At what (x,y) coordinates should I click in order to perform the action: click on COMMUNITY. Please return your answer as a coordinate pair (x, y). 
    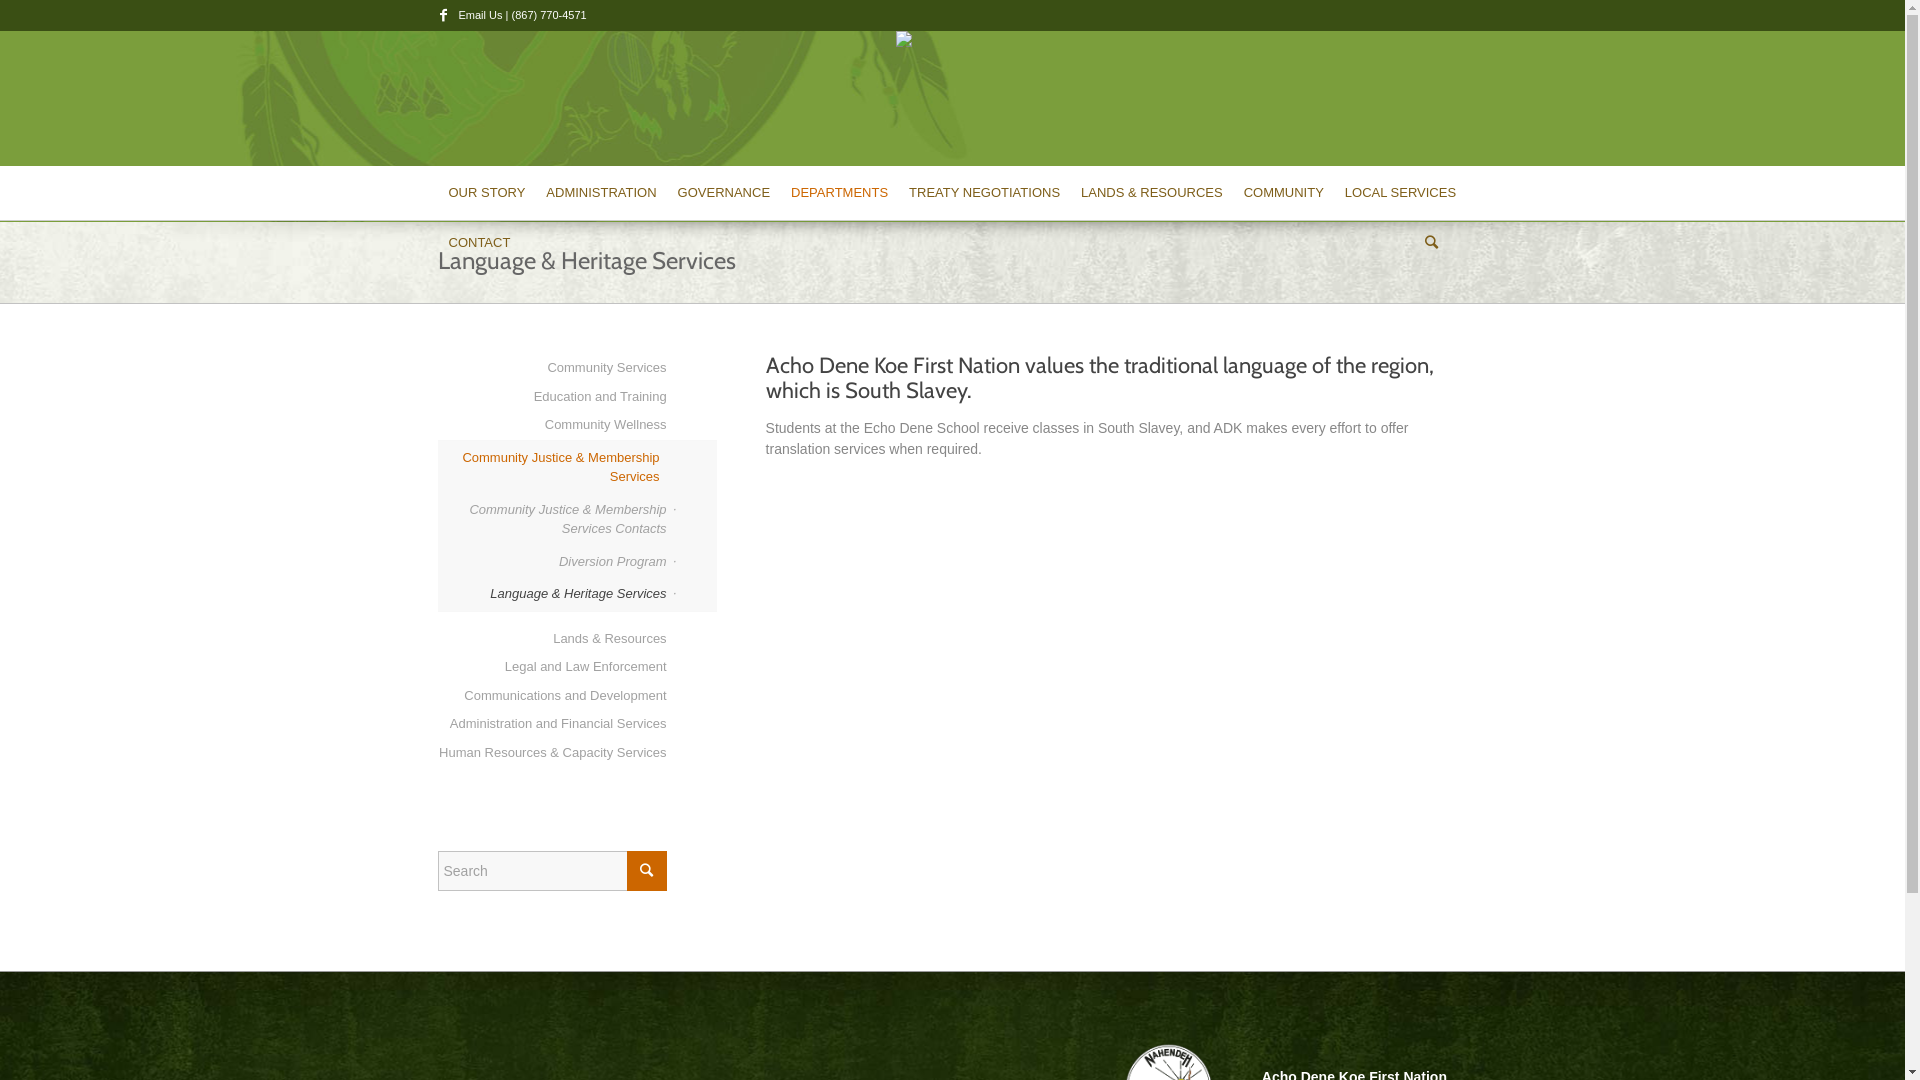
    Looking at the image, I should click on (1284, 193).